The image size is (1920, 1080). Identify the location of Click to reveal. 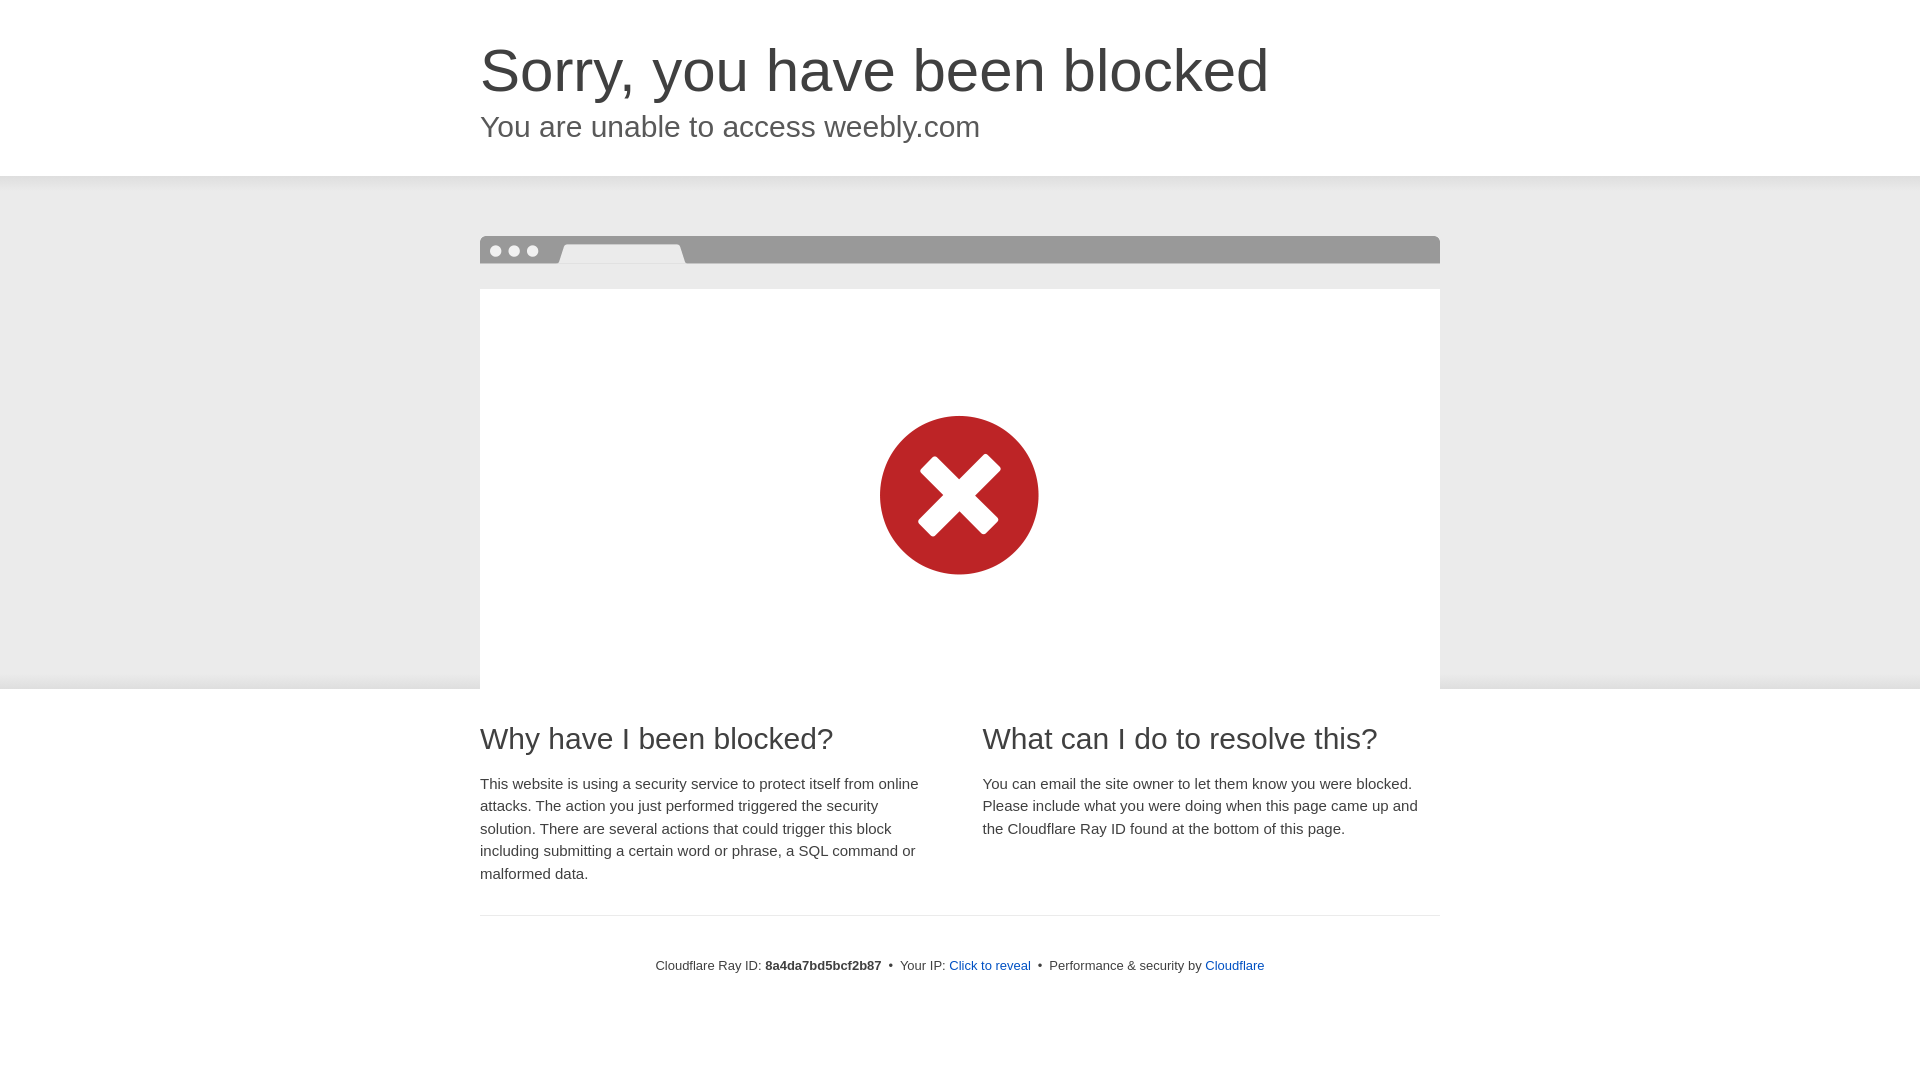
(990, 966).